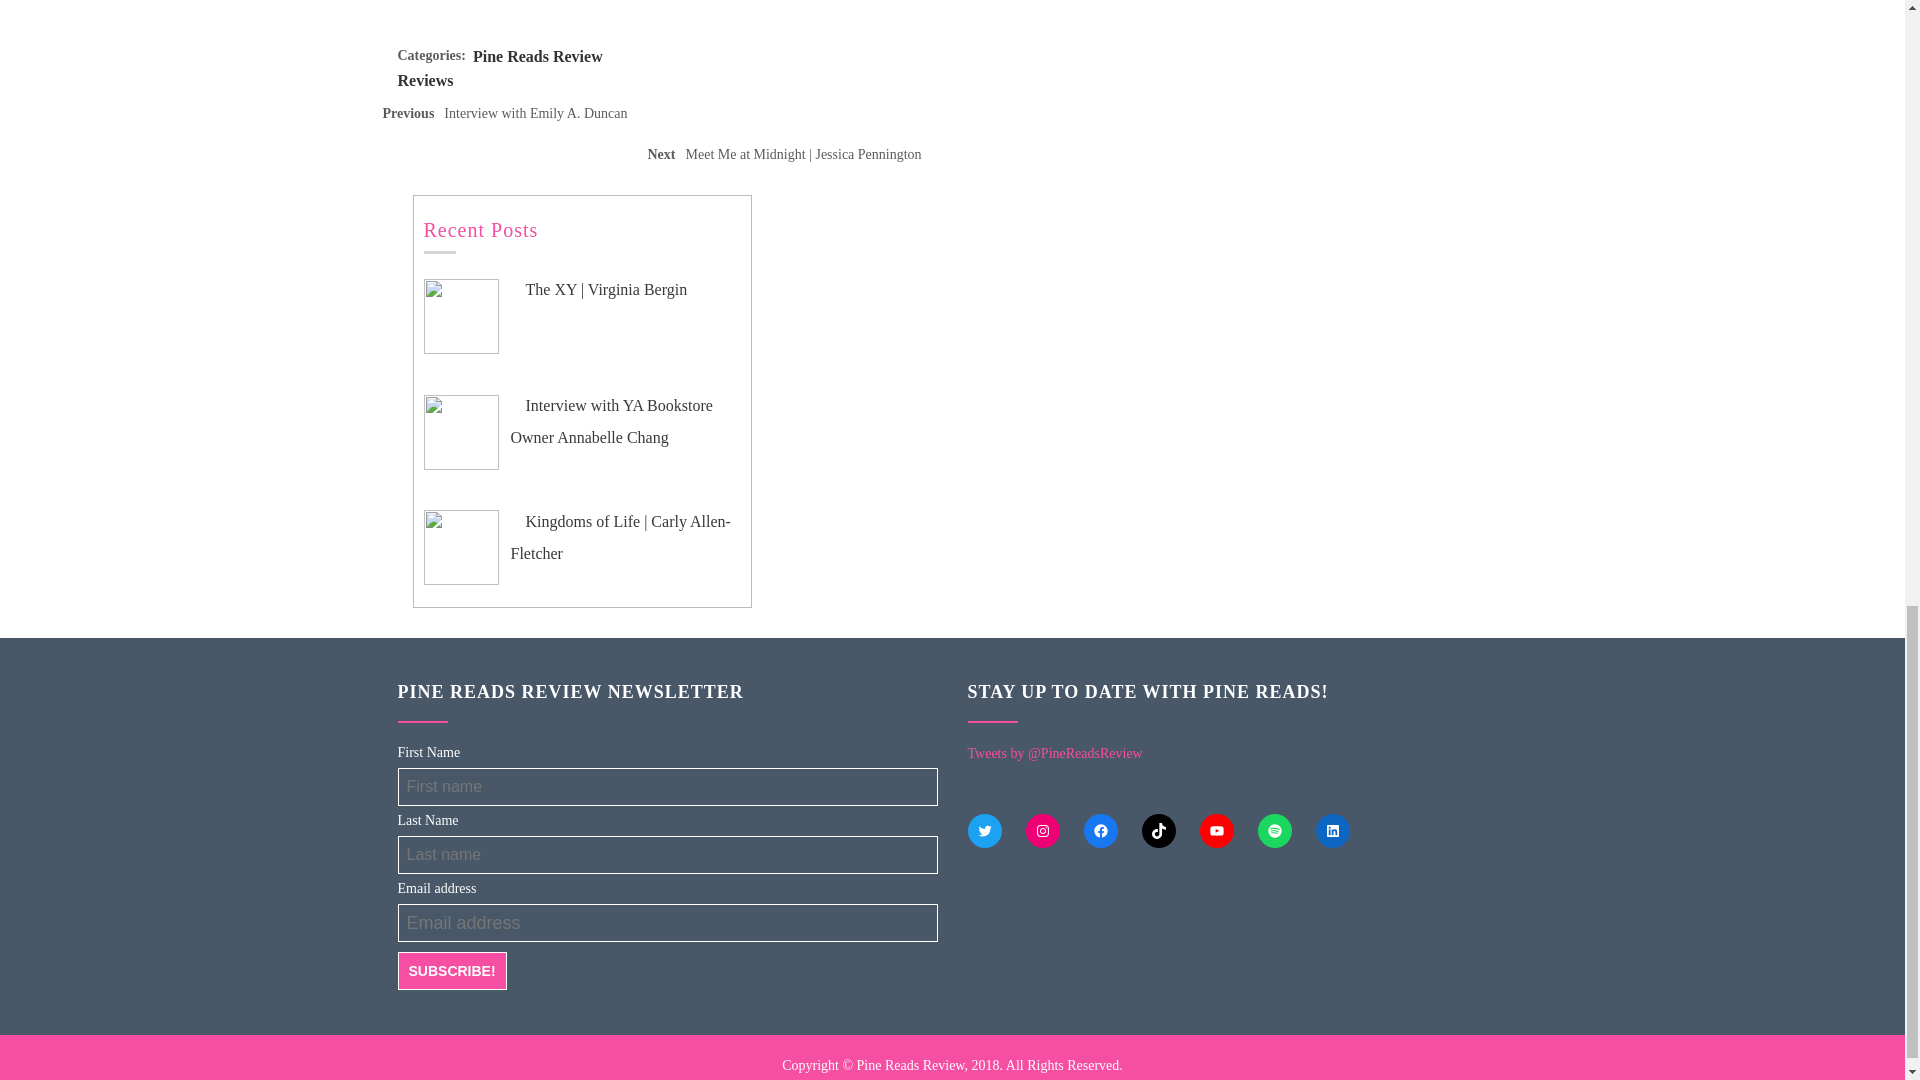 The height and width of the screenshot is (1080, 1920). I want to click on Pine Reads Review, so click(611, 422).